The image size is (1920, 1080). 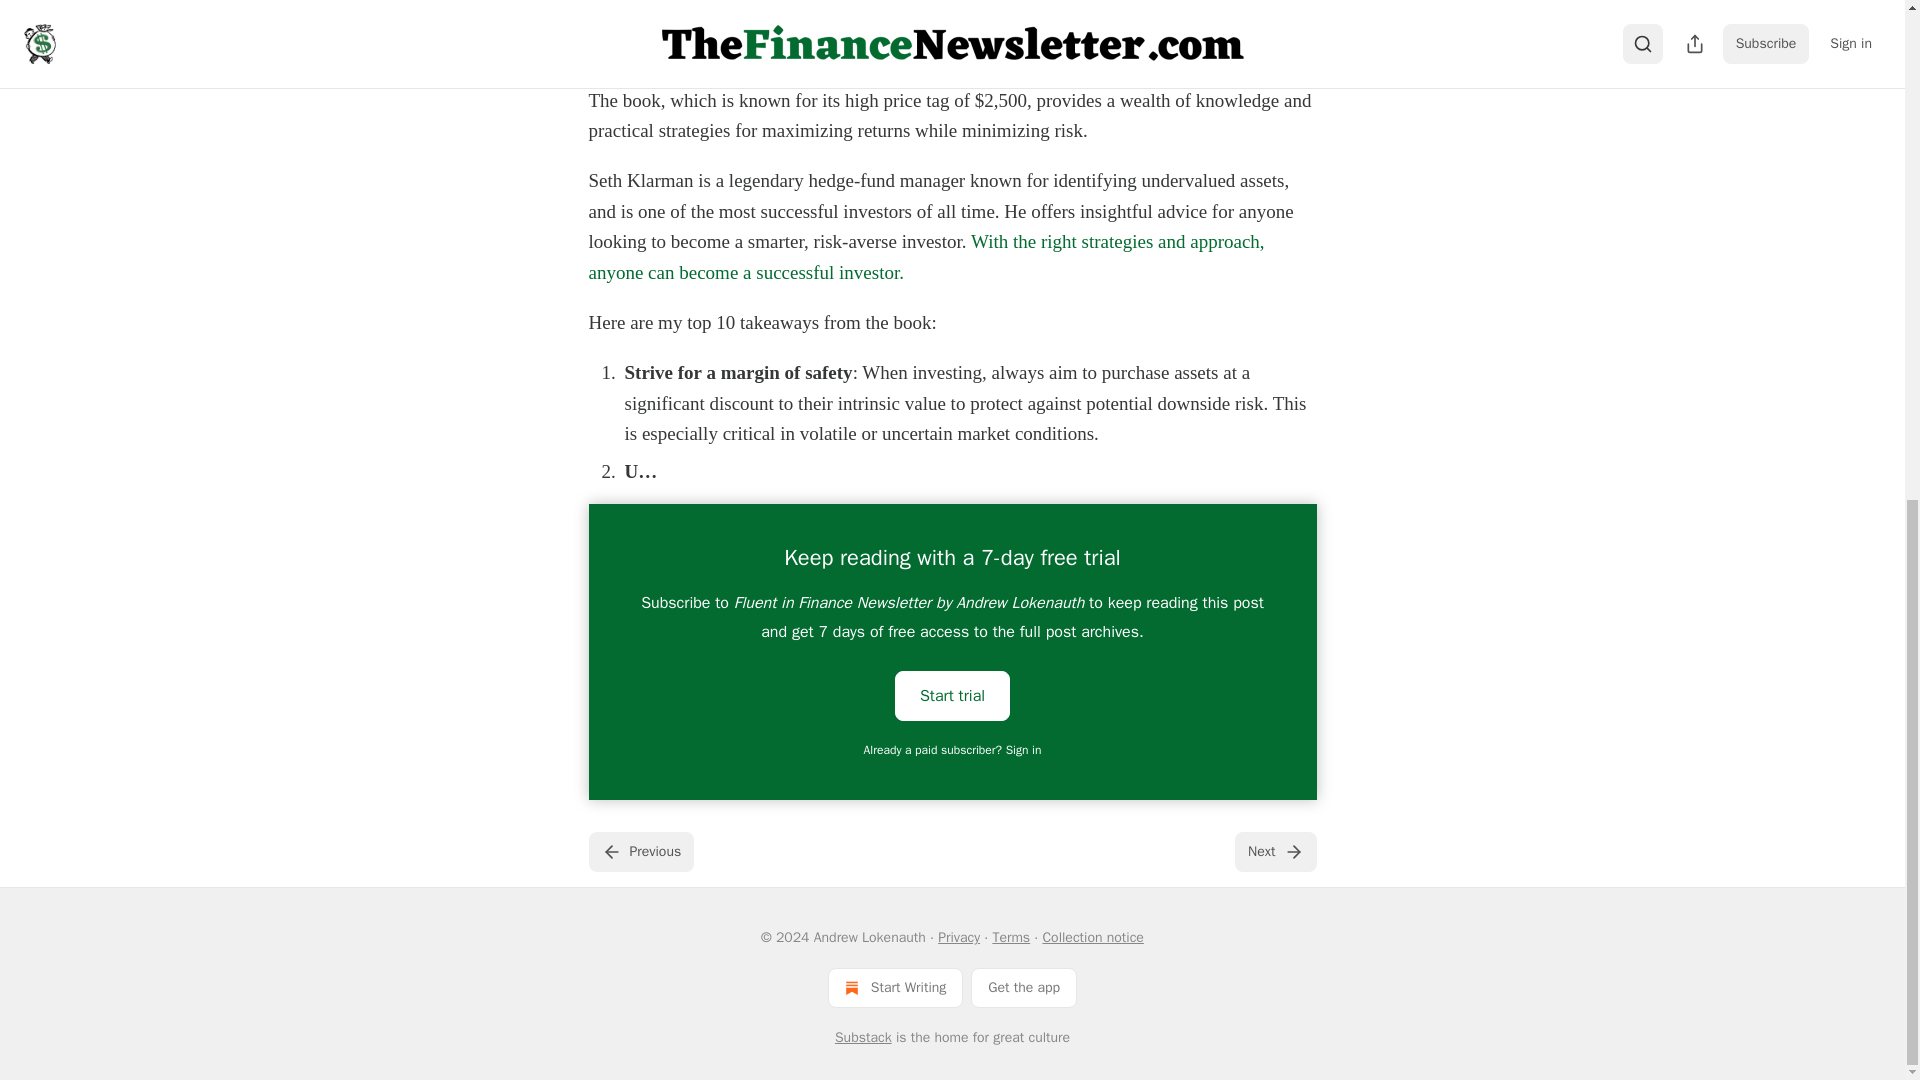 What do you see at coordinates (1024, 987) in the screenshot?
I see `Get the app` at bounding box center [1024, 987].